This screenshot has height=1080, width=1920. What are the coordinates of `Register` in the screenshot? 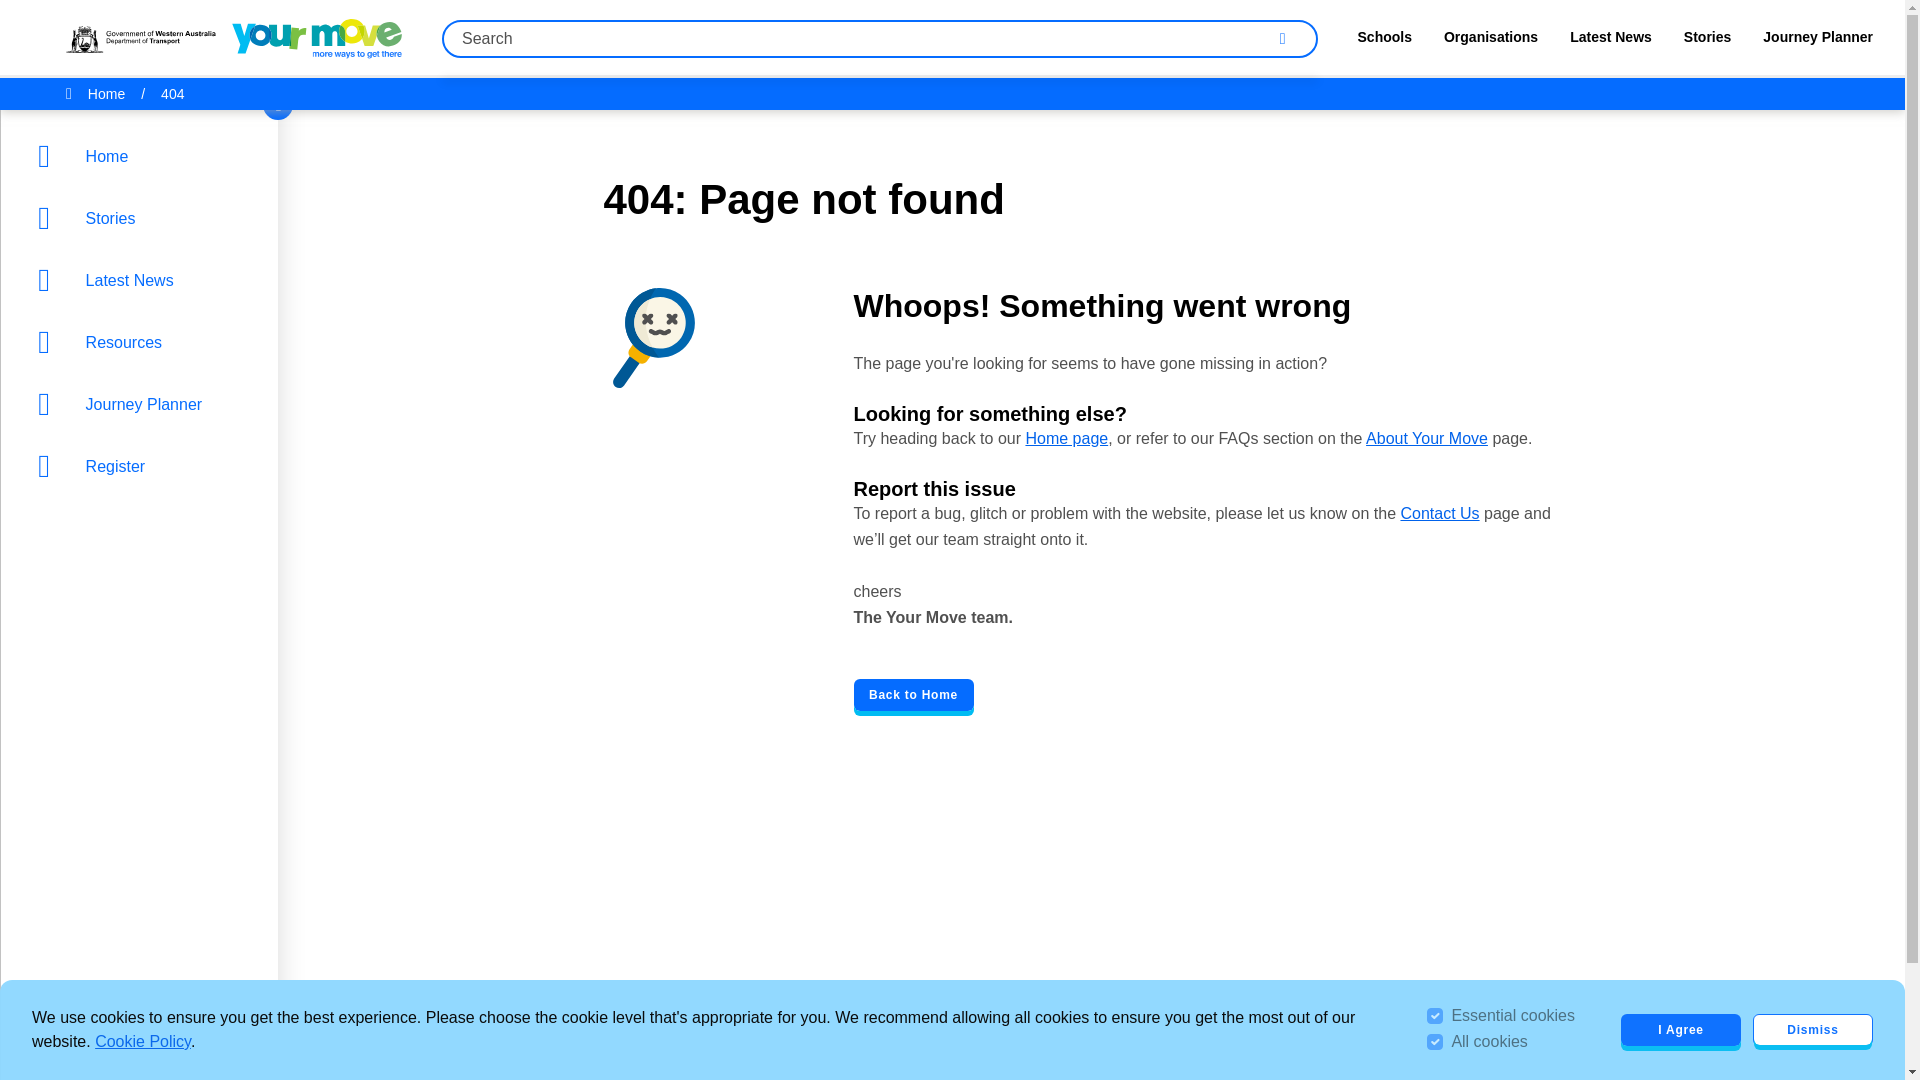 It's located at (144, 466).